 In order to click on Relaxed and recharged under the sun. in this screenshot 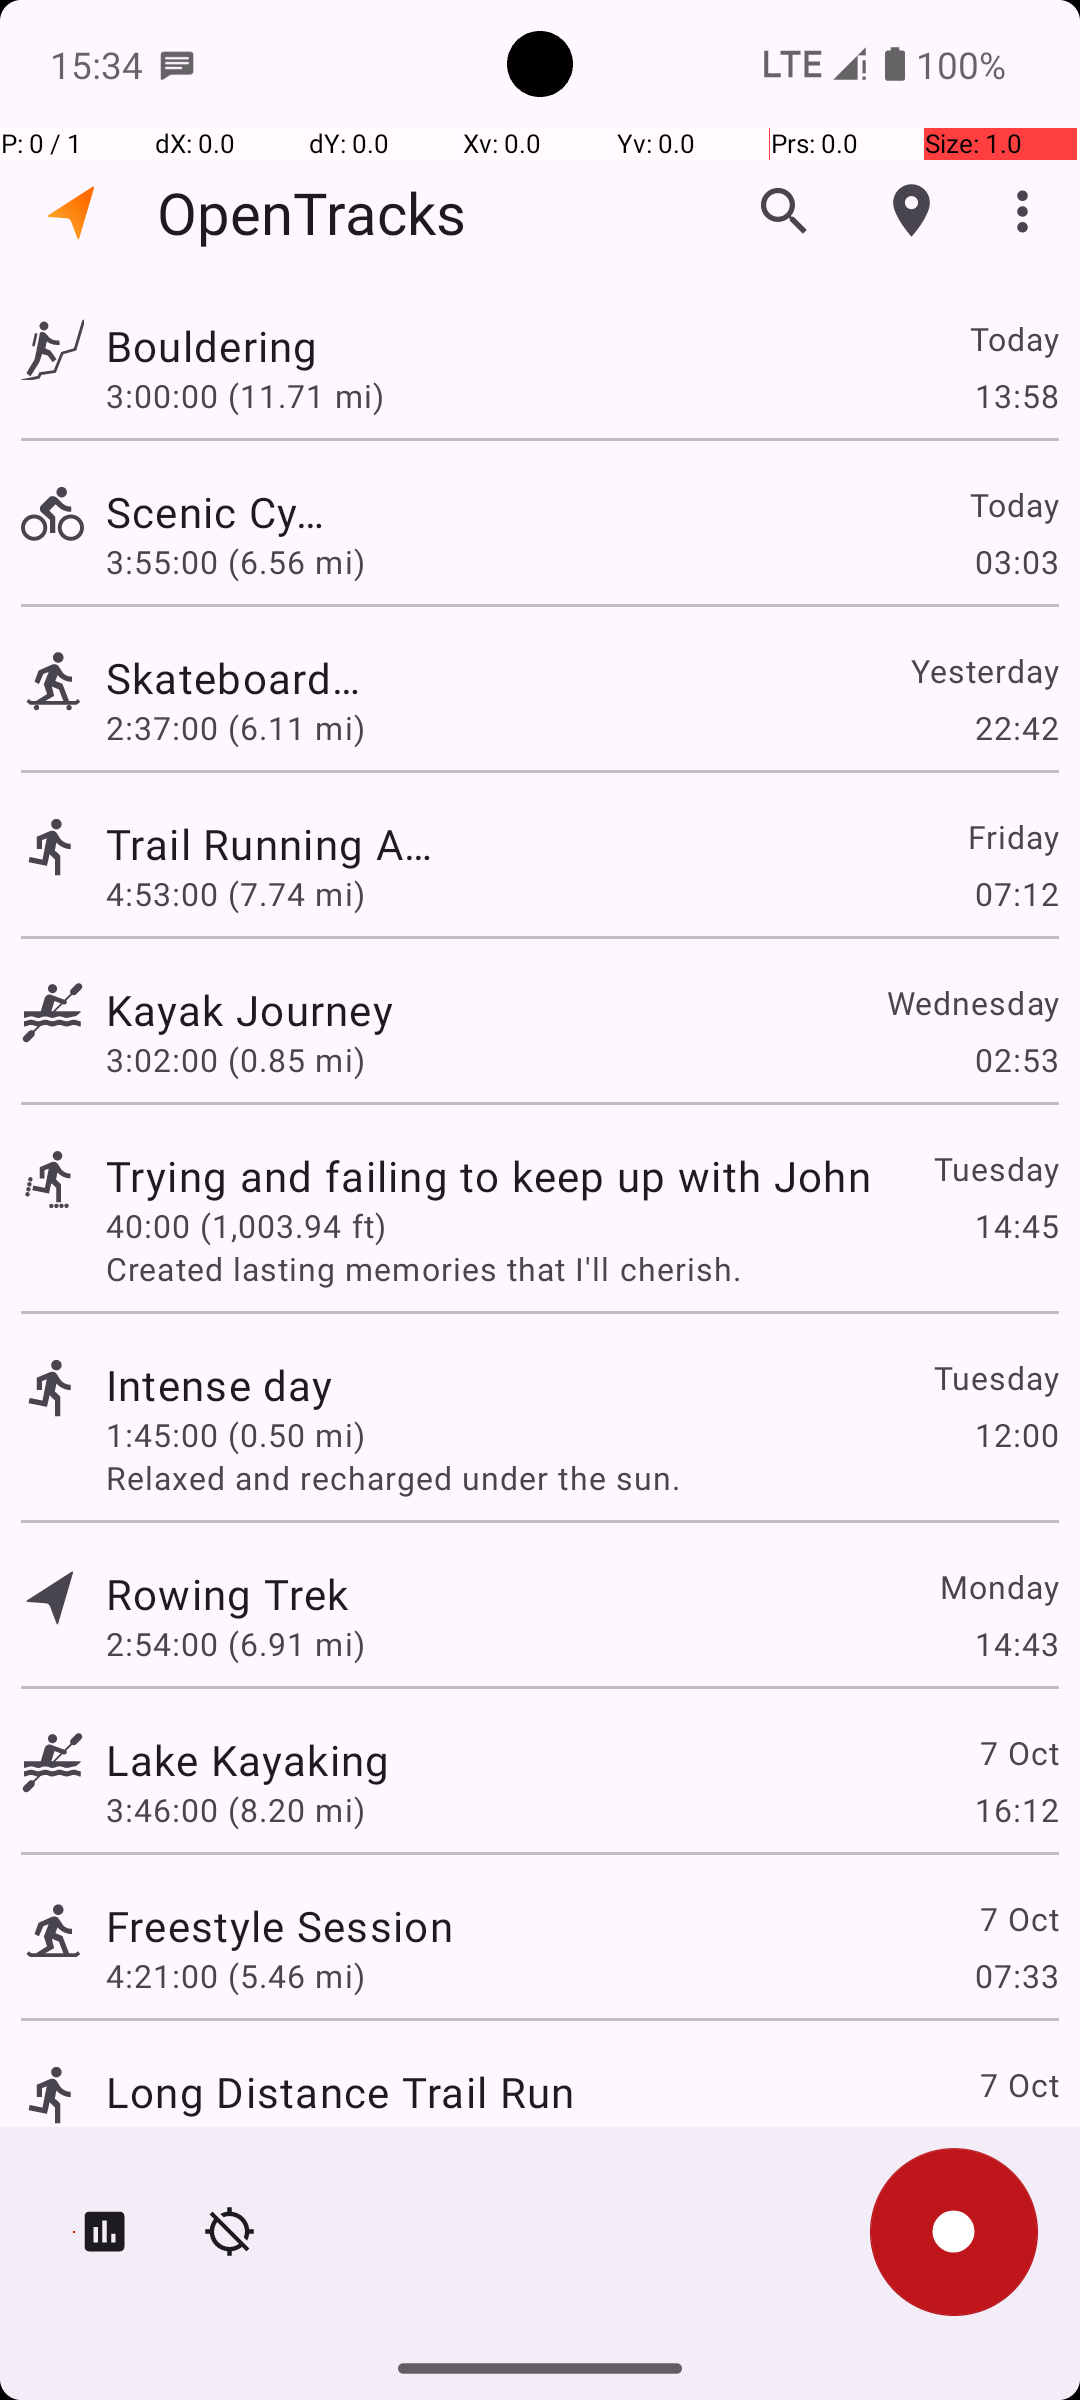, I will do `click(582, 1478)`.